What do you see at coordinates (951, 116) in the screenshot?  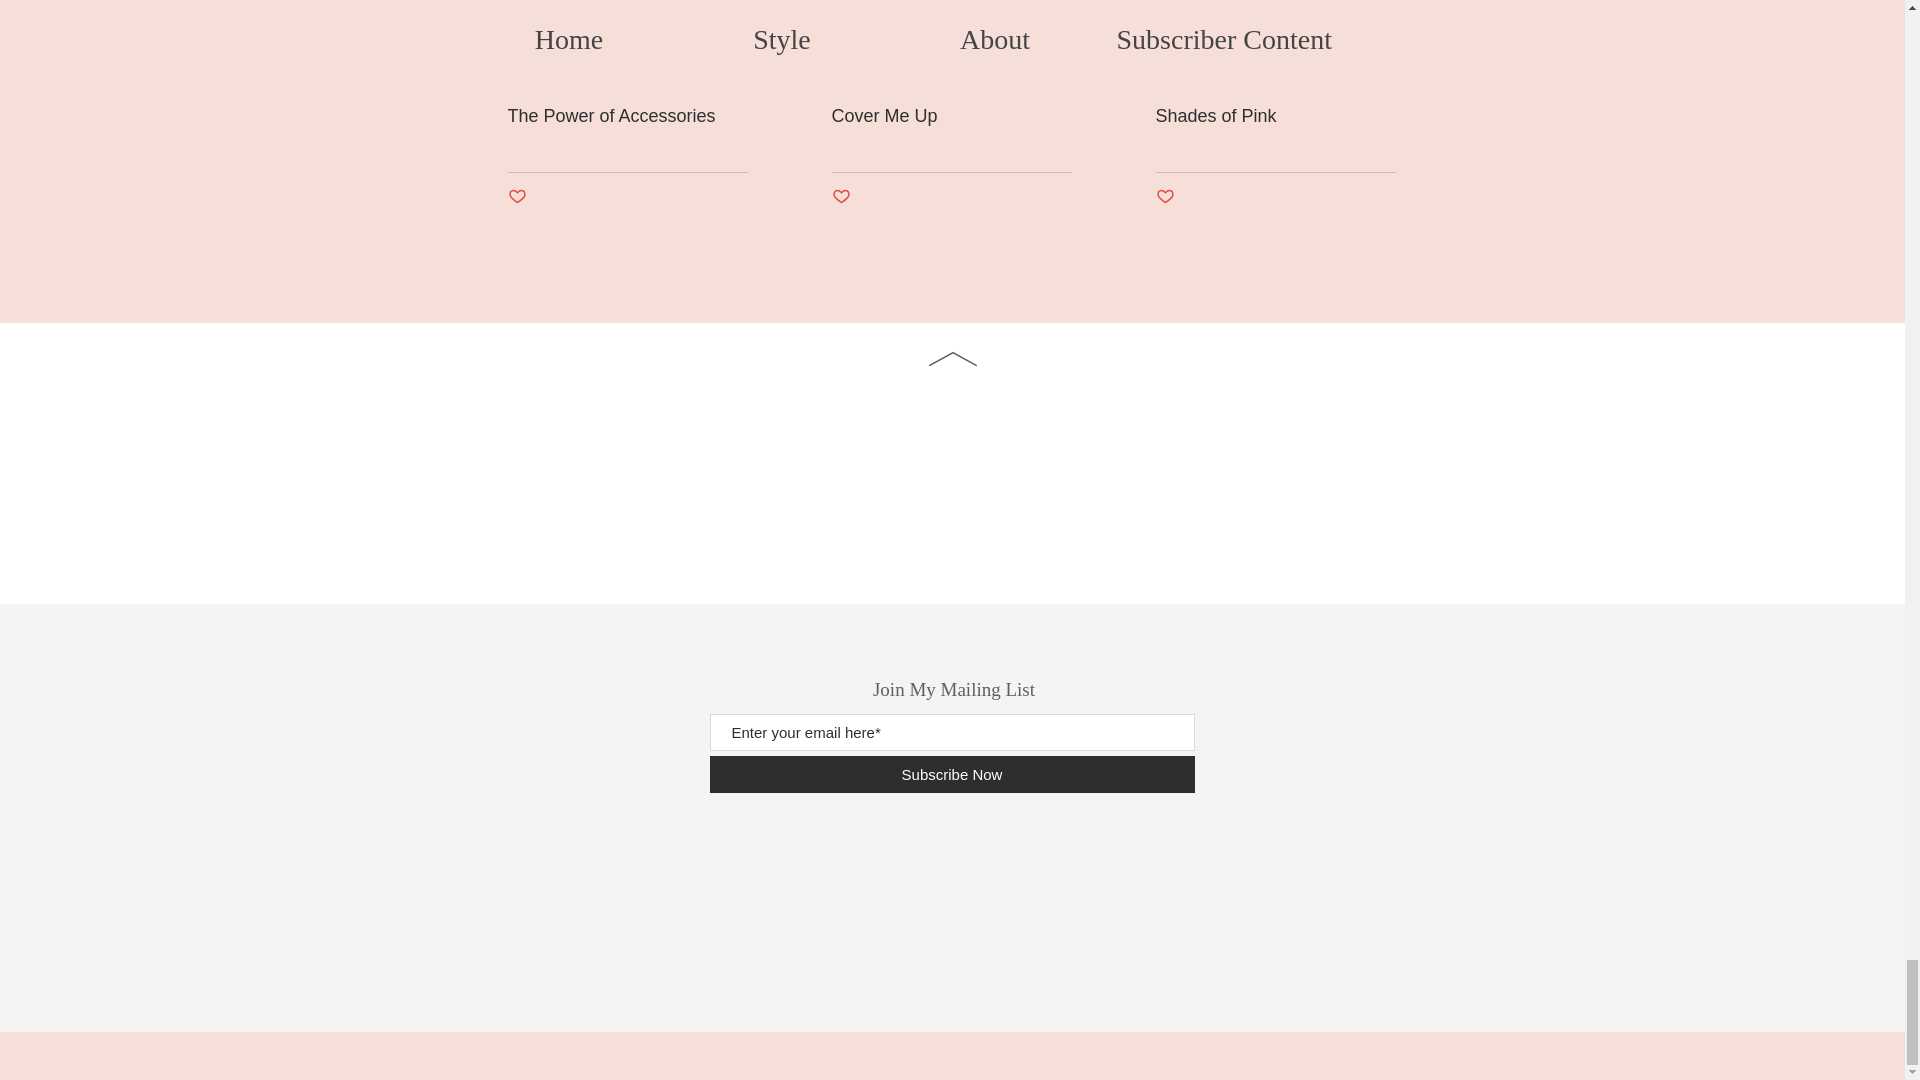 I see `Cover Me Up` at bounding box center [951, 116].